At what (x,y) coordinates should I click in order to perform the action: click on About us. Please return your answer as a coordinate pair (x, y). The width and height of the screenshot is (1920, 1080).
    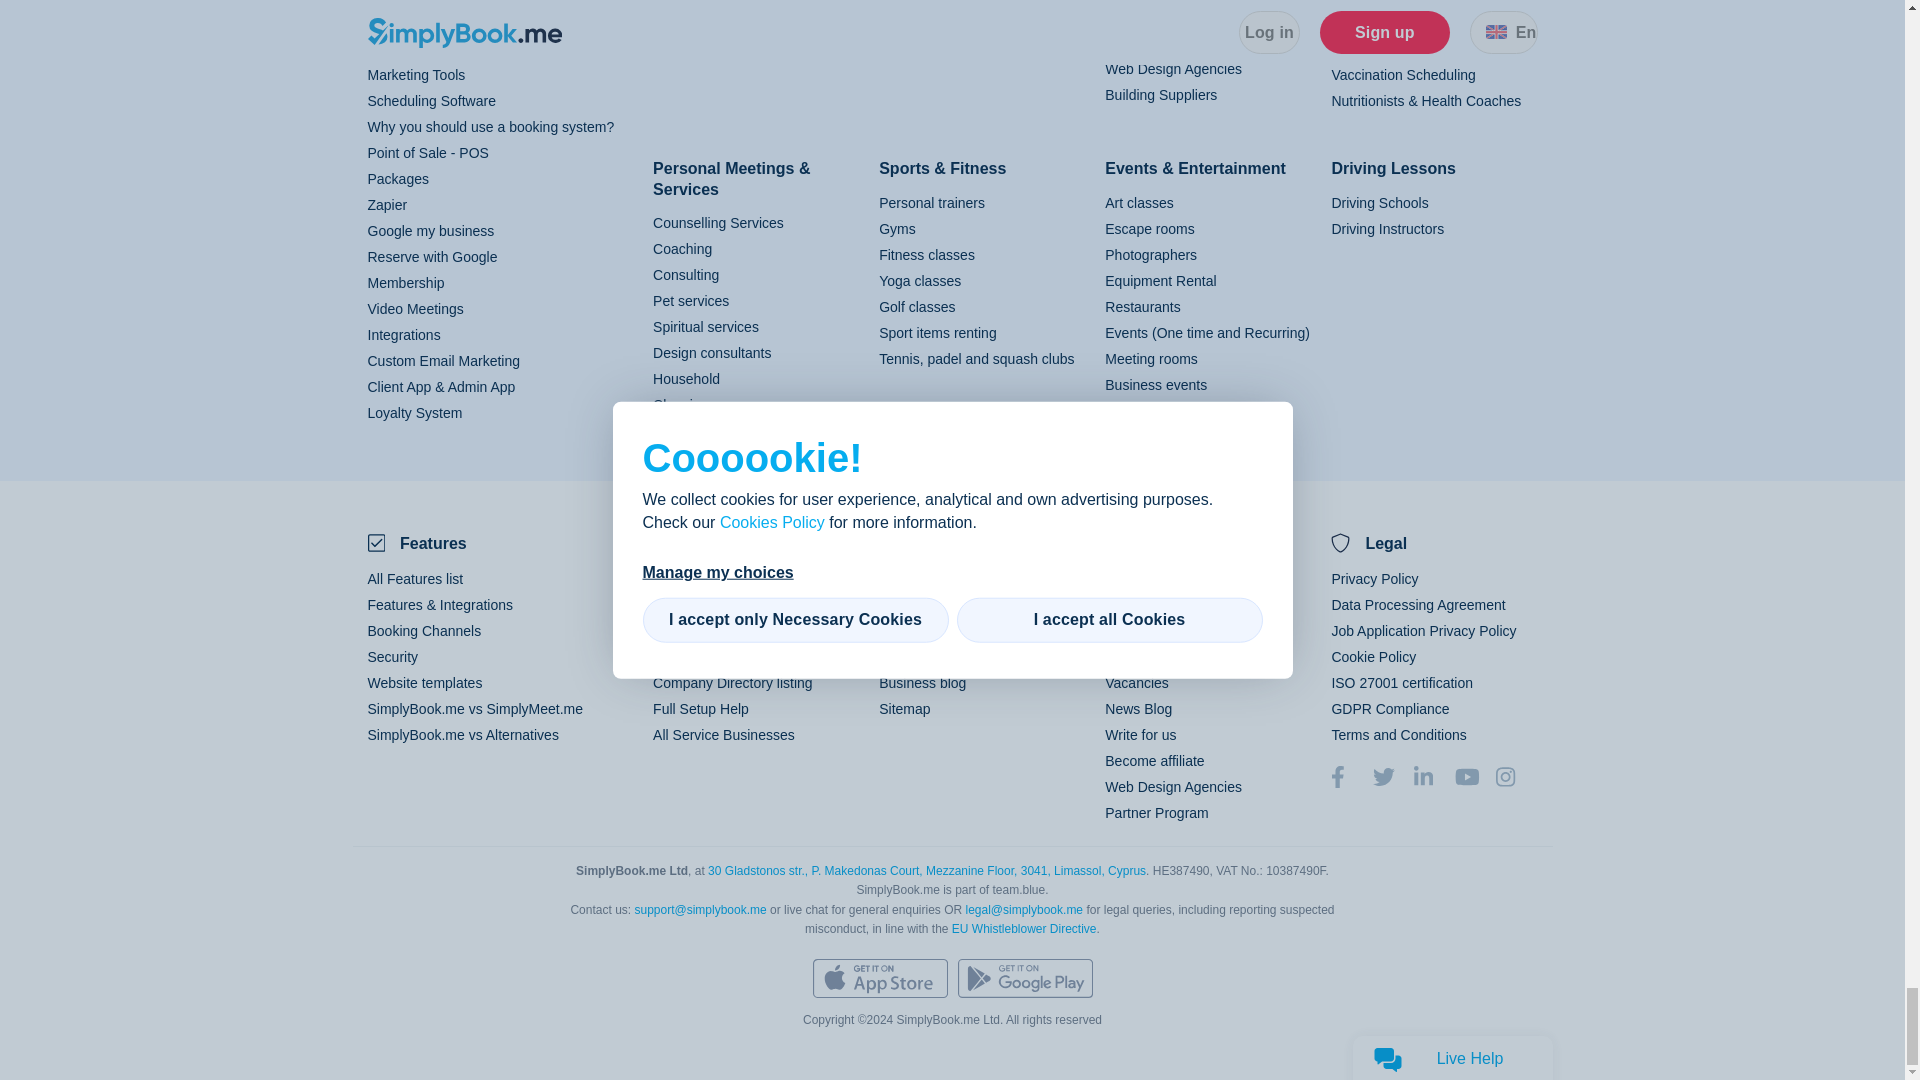
    Looking at the image, I should click on (1132, 605).